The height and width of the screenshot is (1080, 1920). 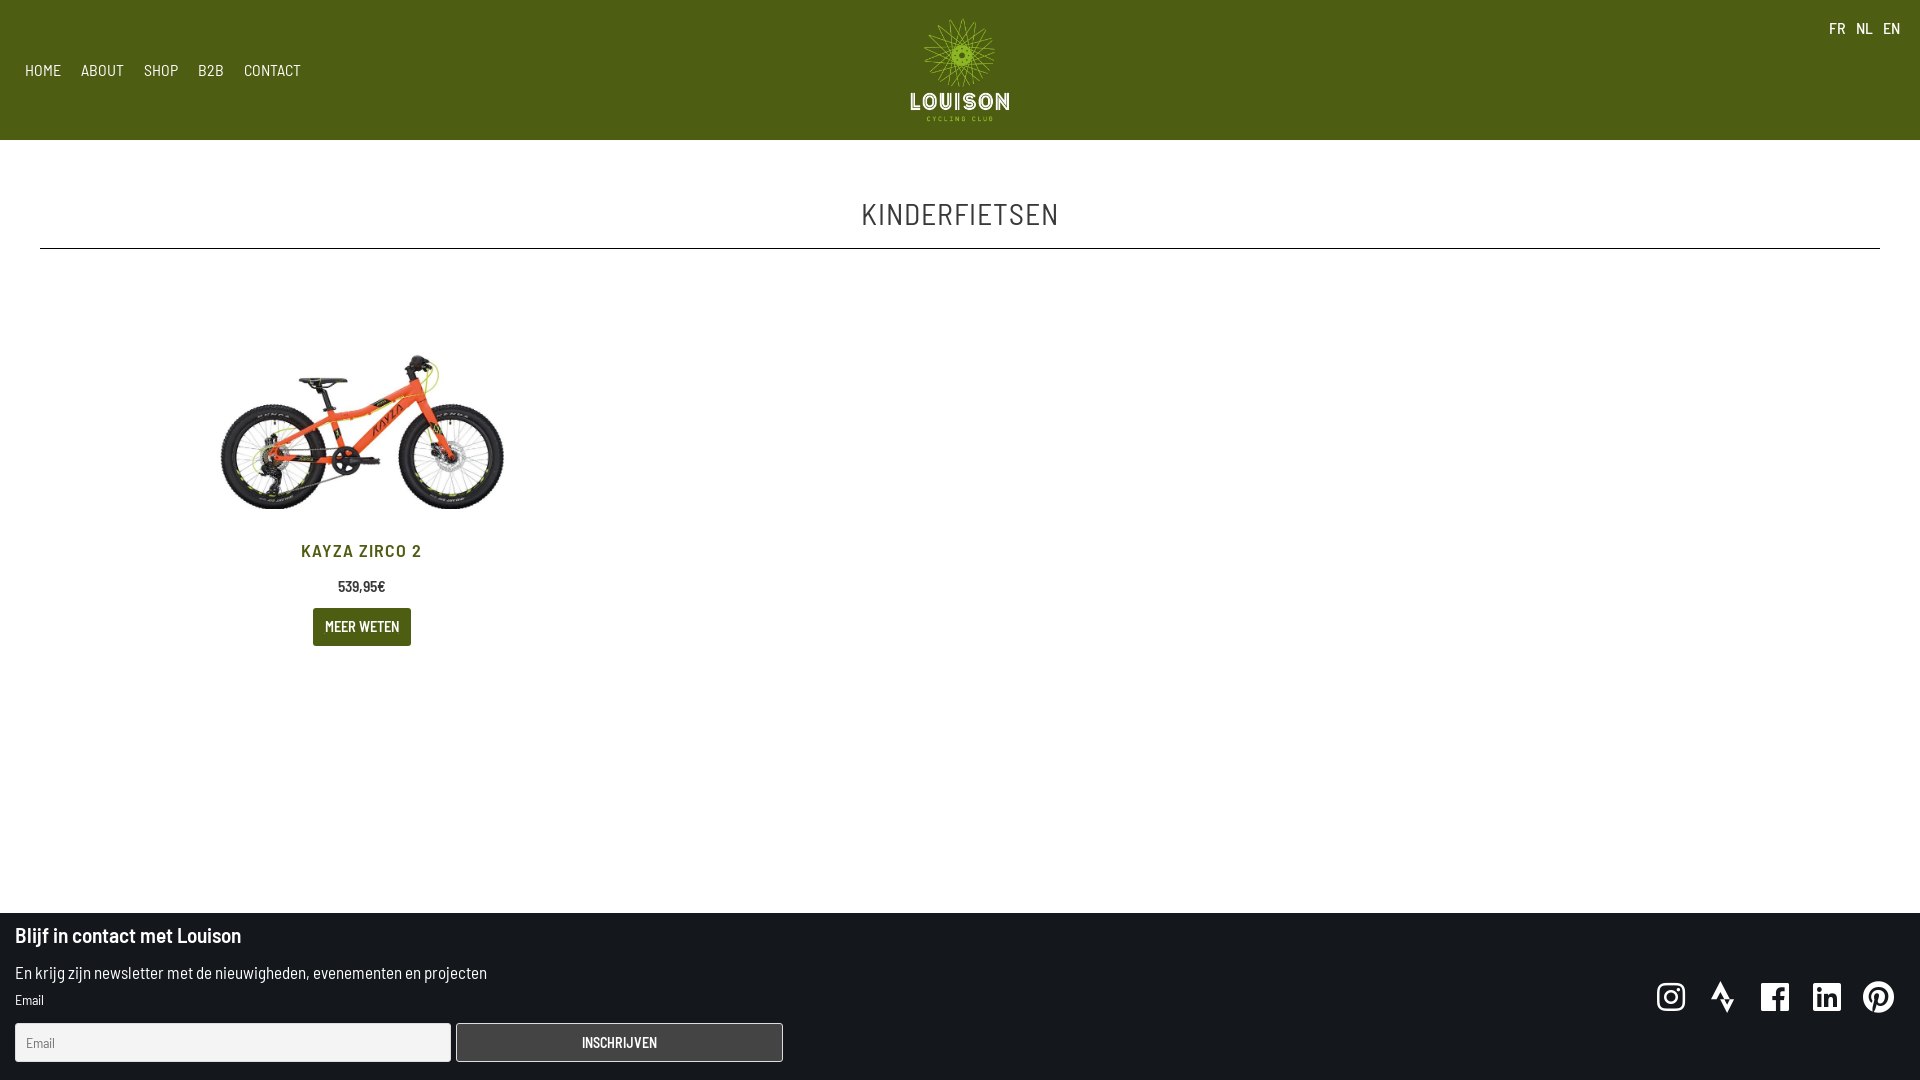 What do you see at coordinates (161, 70) in the screenshot?
I see `SHOP` at bounding box center [161, 70].